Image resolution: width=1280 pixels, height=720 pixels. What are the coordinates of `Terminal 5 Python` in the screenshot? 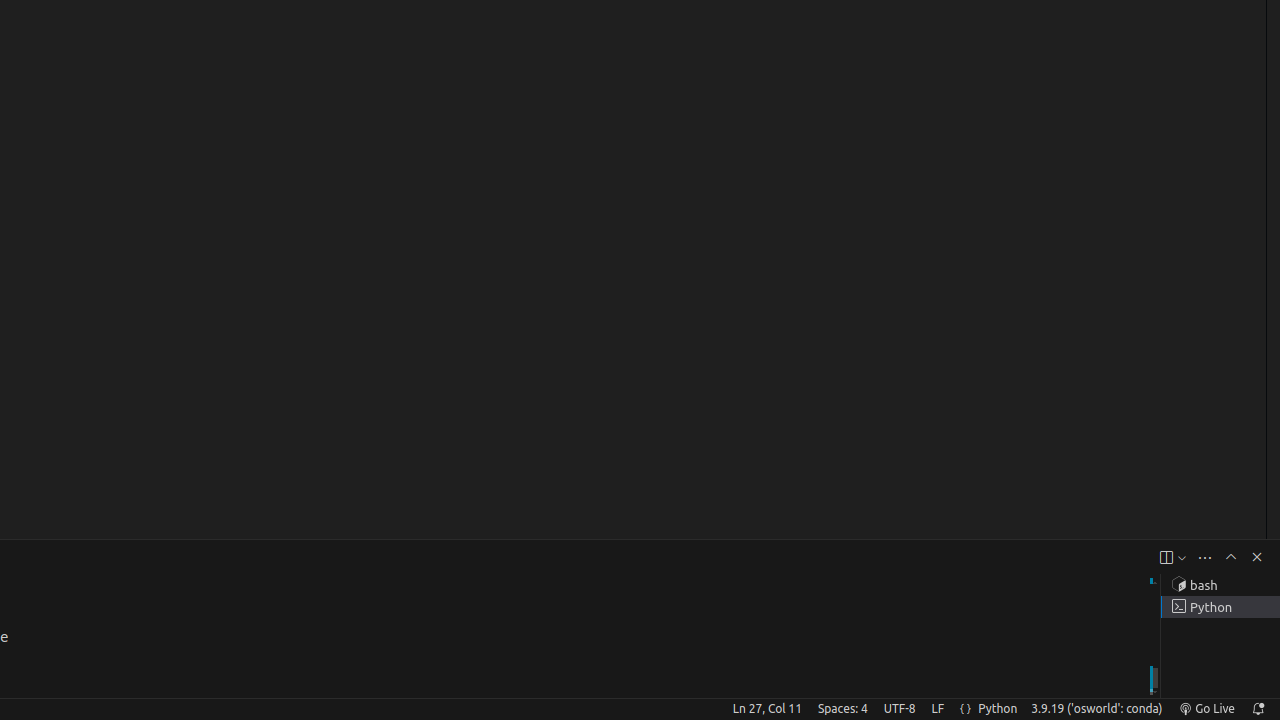 It's located at (1220, 607).